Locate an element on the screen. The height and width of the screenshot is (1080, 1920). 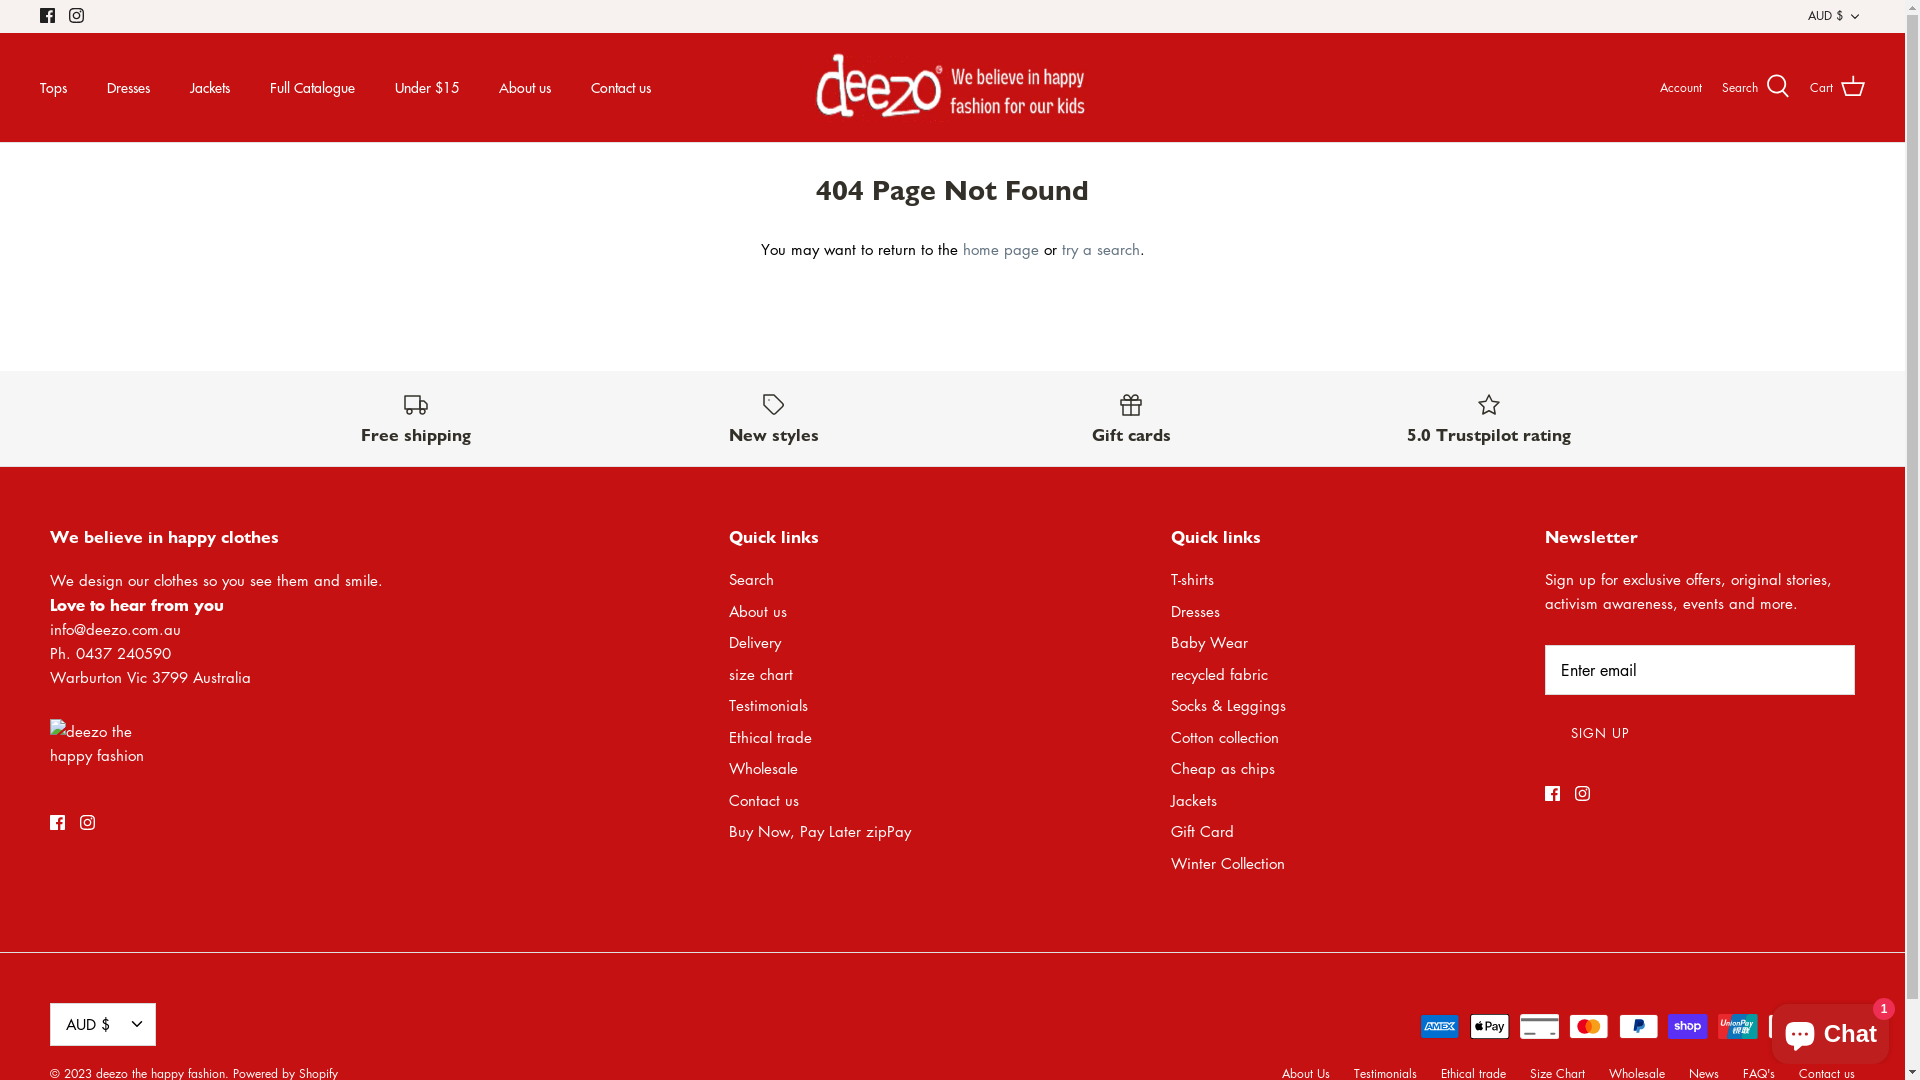
Instagram is located at coordinates (76, 16).